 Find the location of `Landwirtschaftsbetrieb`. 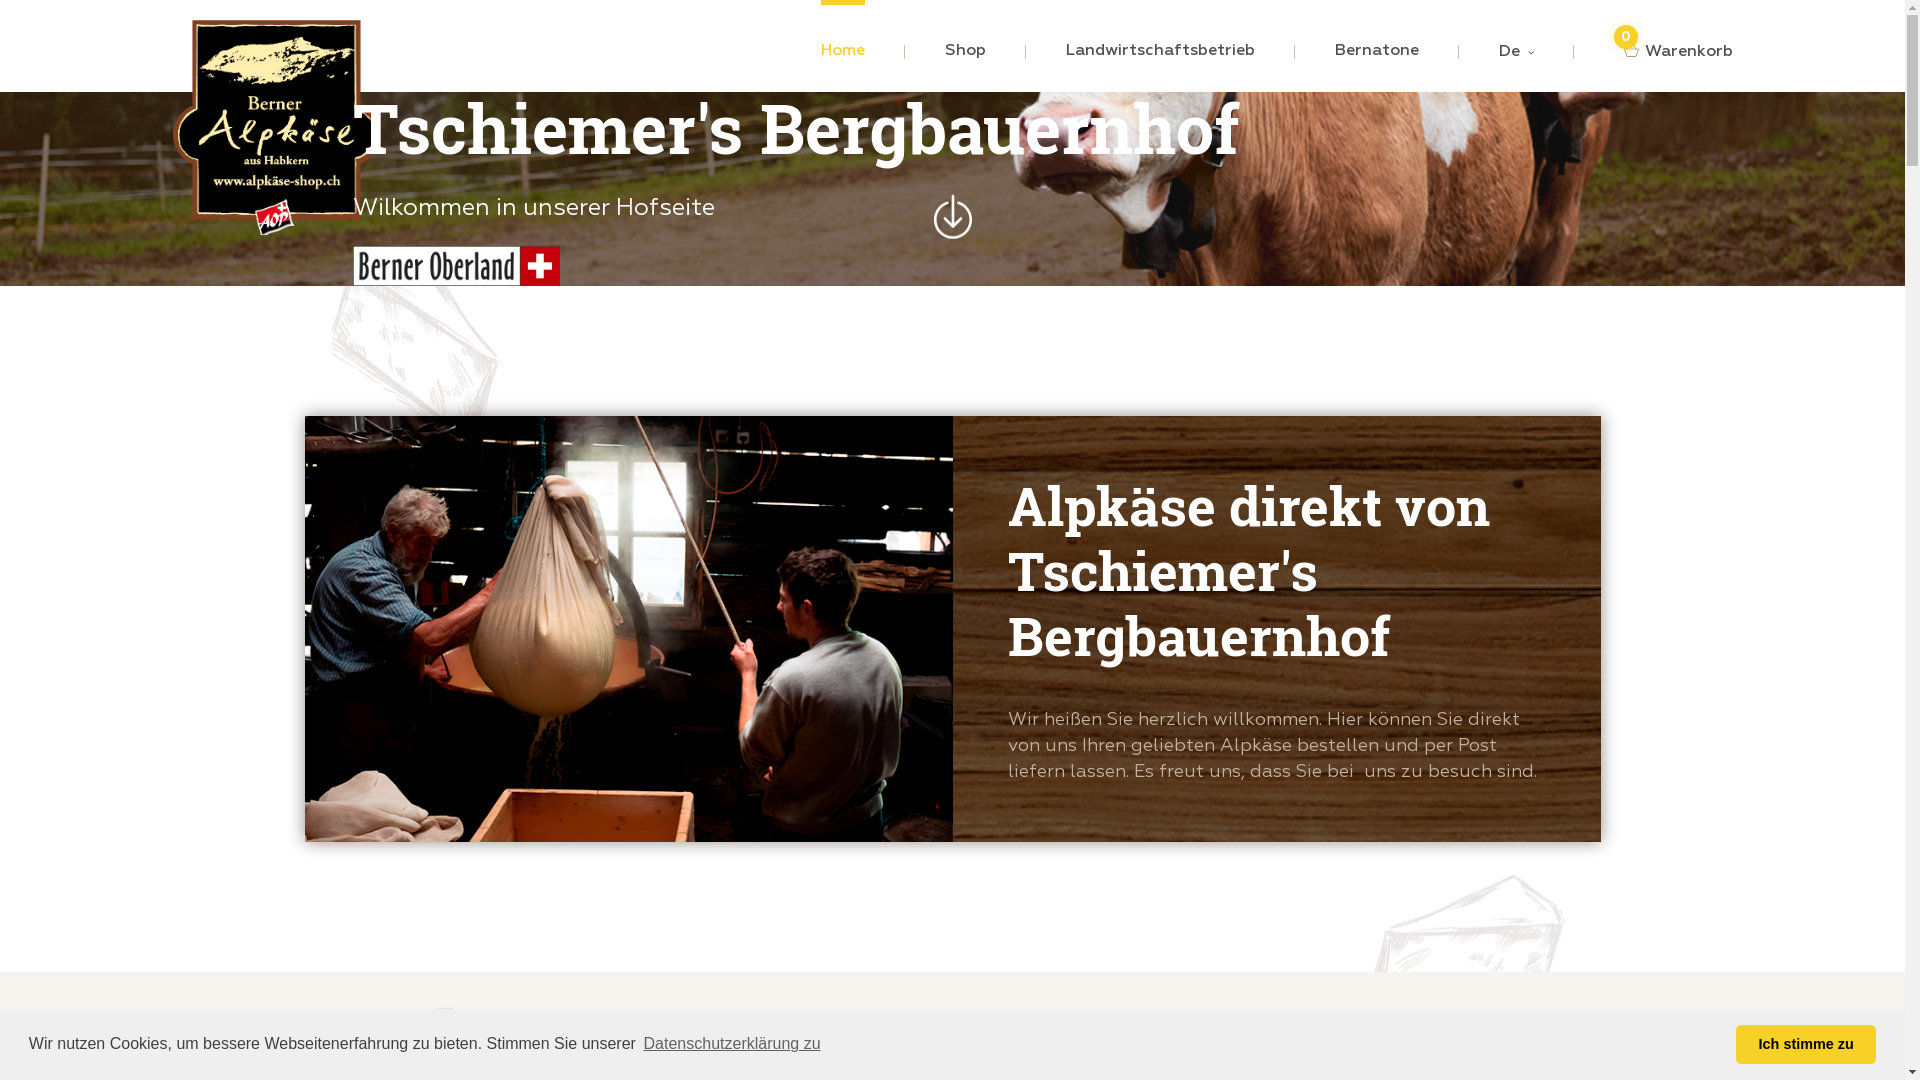

Landwirtschaftsbetrieb is located at coordinates (1160, 52).